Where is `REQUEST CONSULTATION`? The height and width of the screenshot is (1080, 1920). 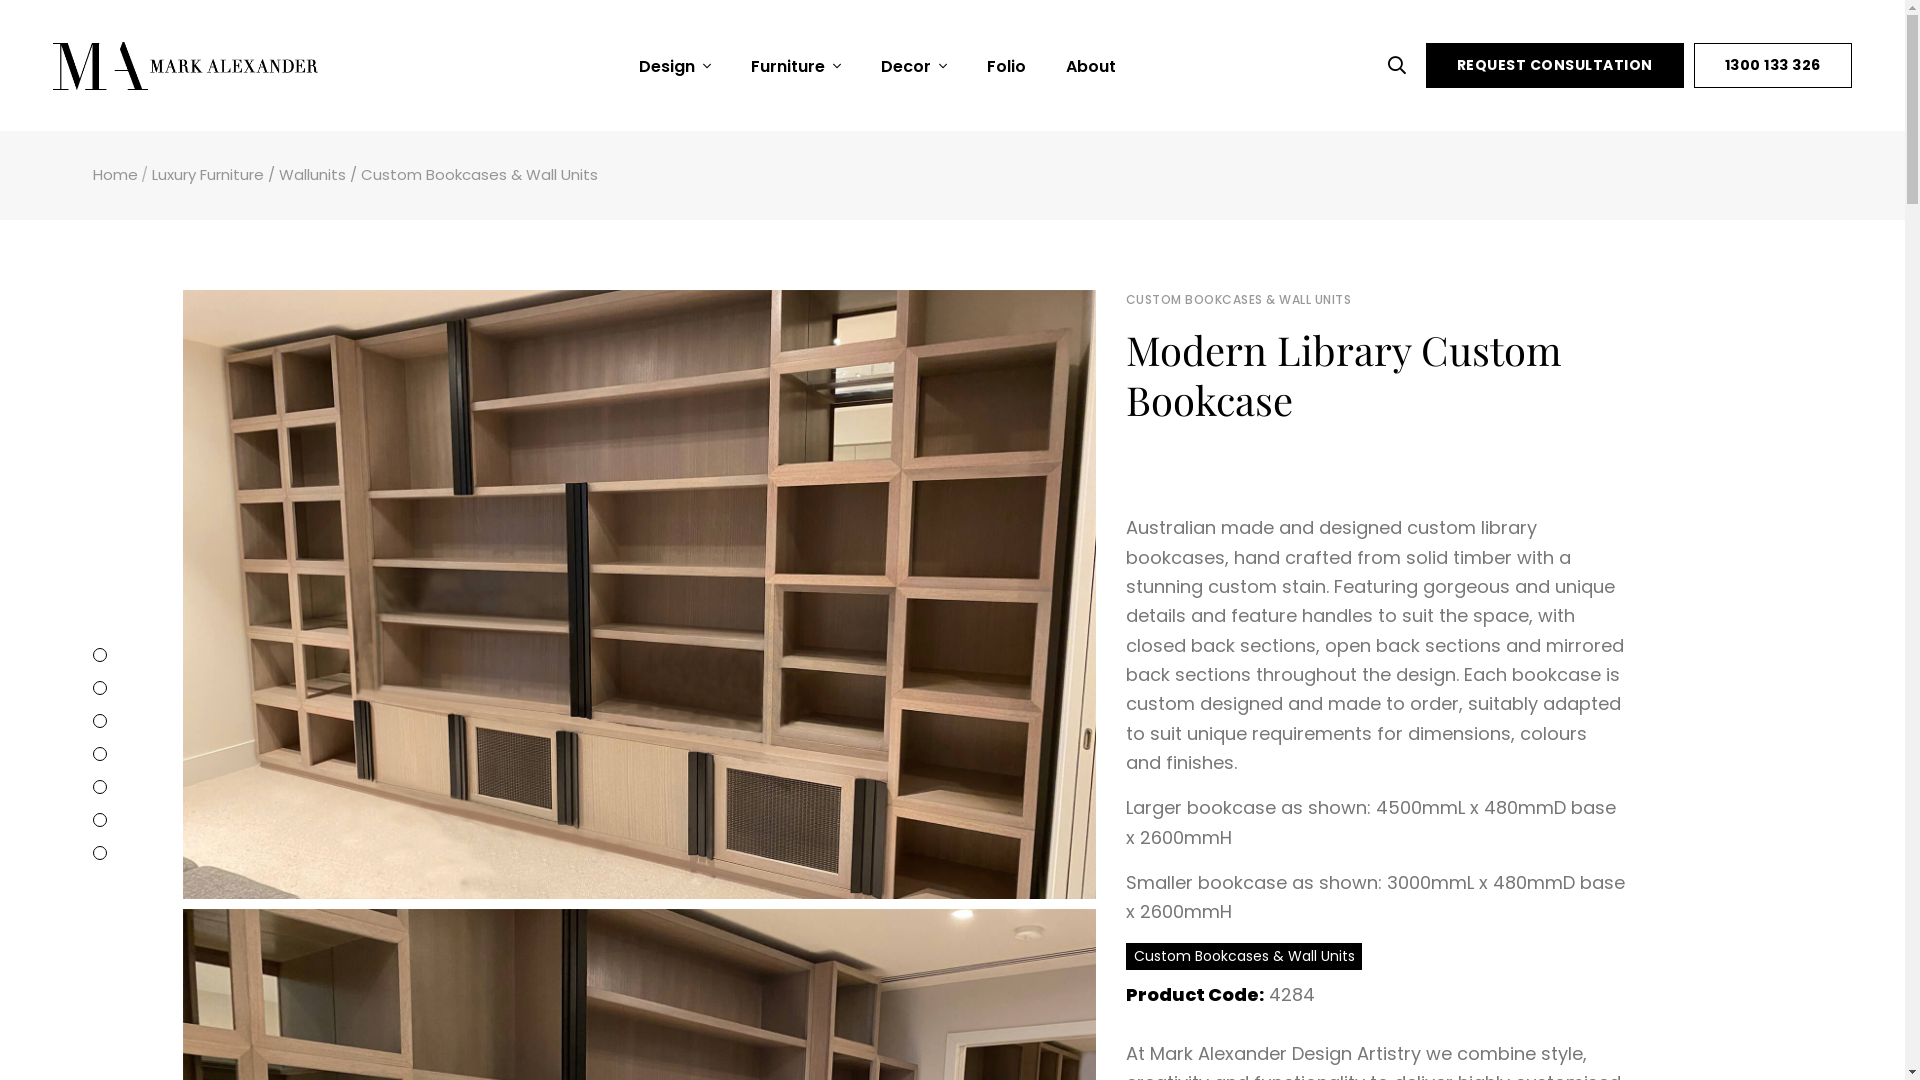
REQUEST CONSULTATION is located at coordinates (1555, 66).